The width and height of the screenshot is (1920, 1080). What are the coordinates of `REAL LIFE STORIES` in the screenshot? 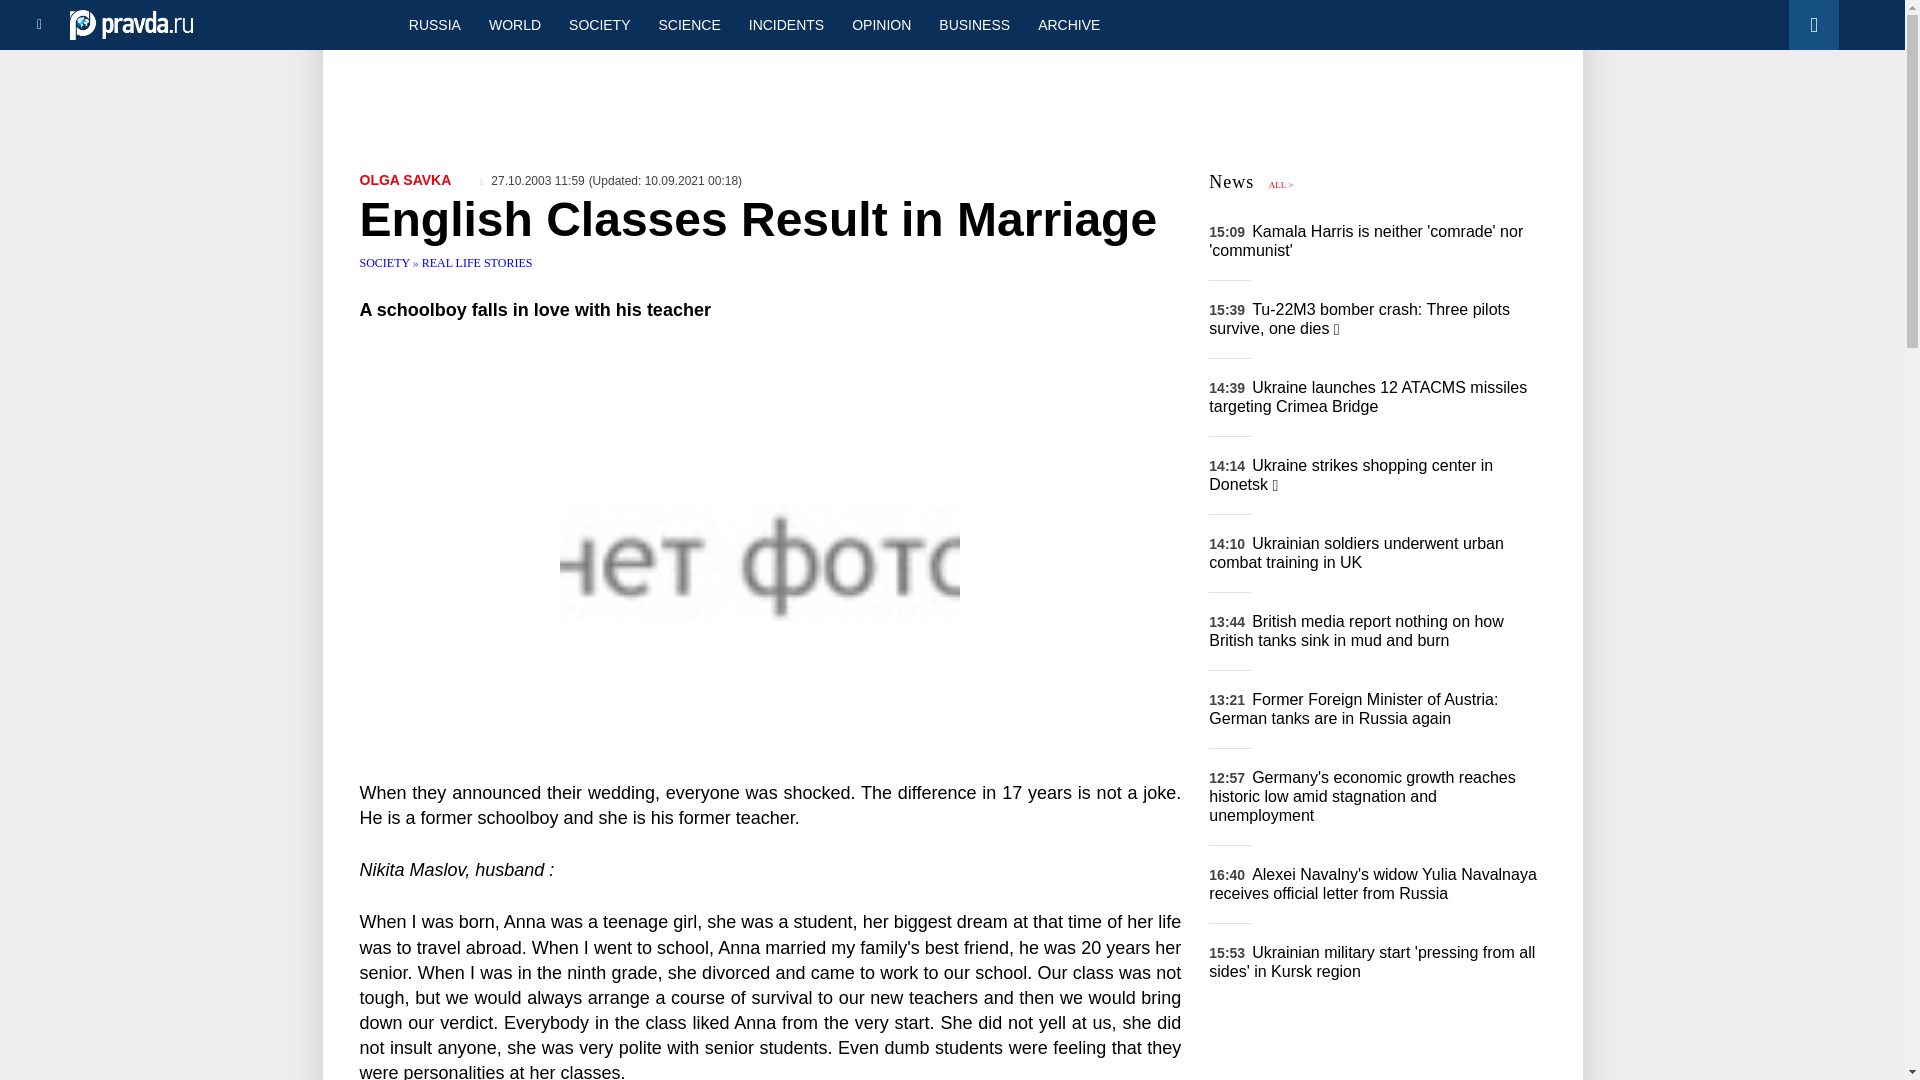 It's located at (478, 262).